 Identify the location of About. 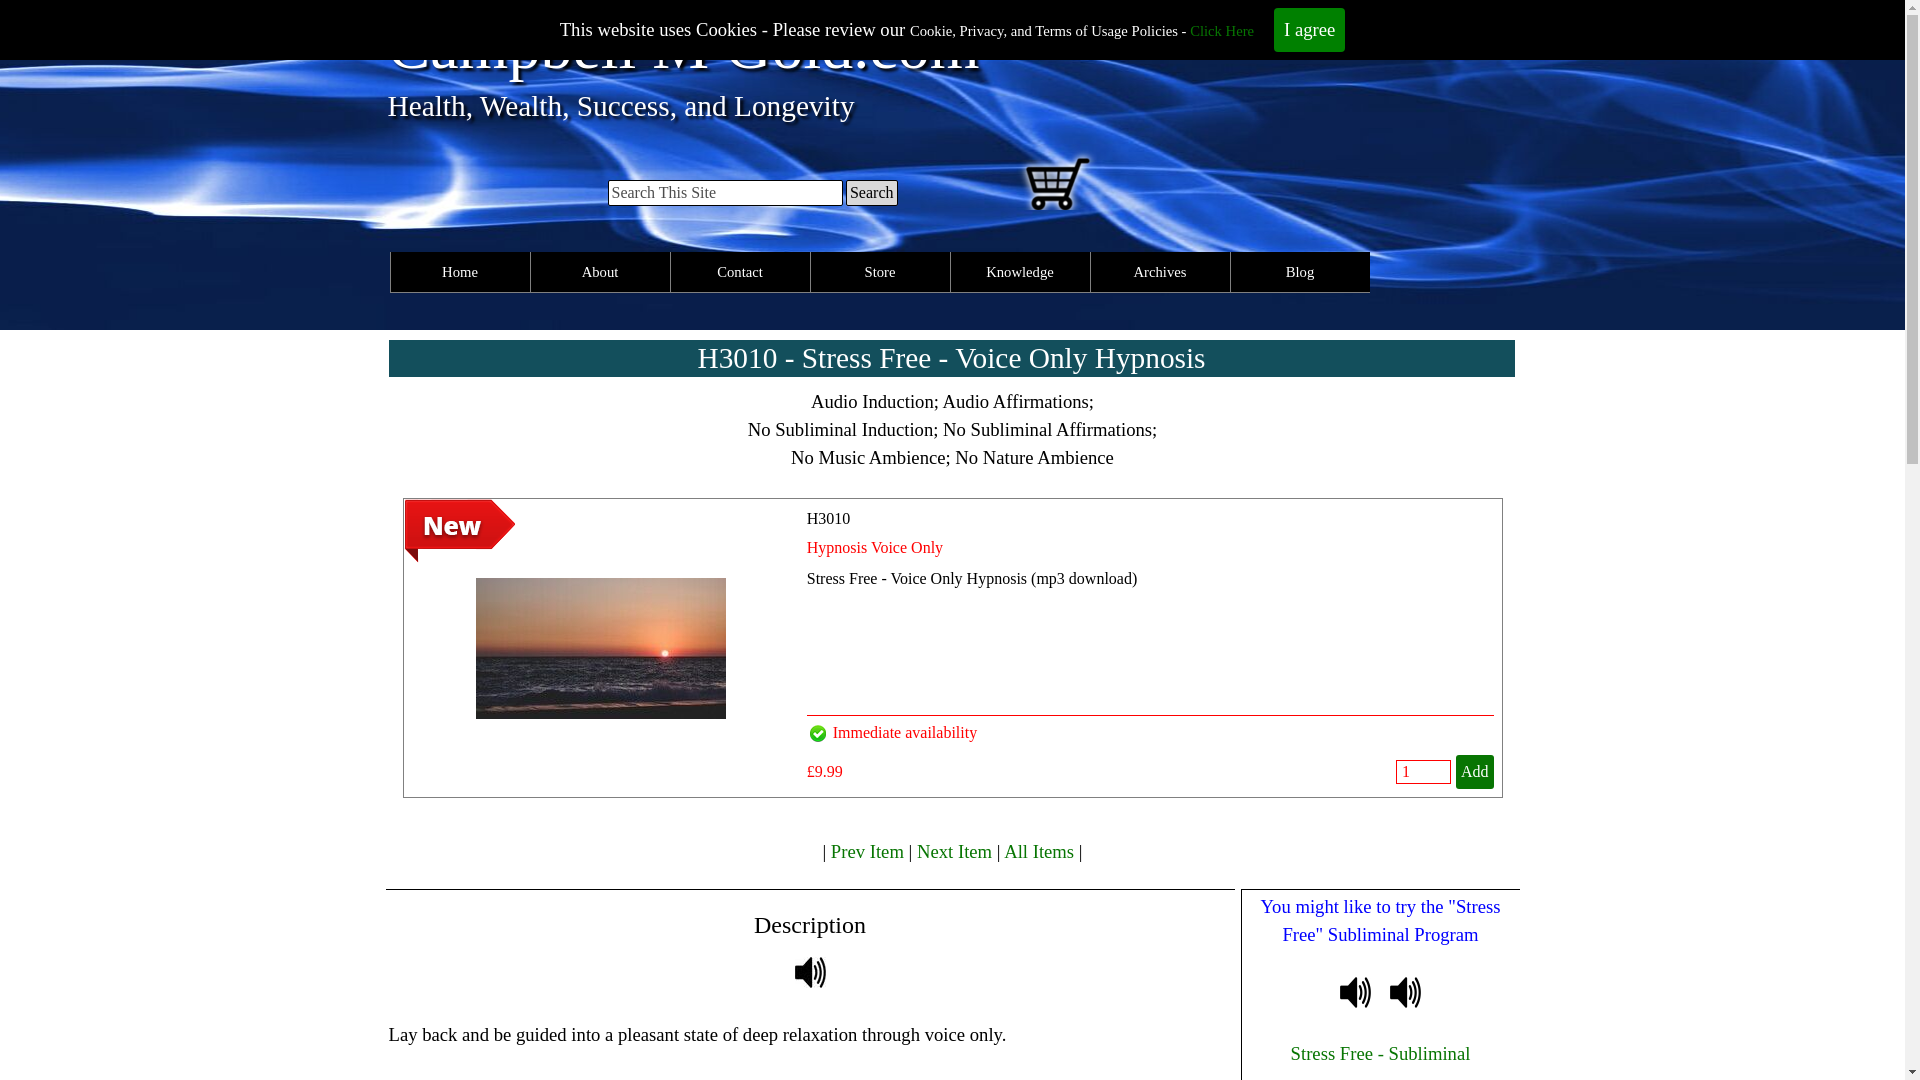
(598, 271).